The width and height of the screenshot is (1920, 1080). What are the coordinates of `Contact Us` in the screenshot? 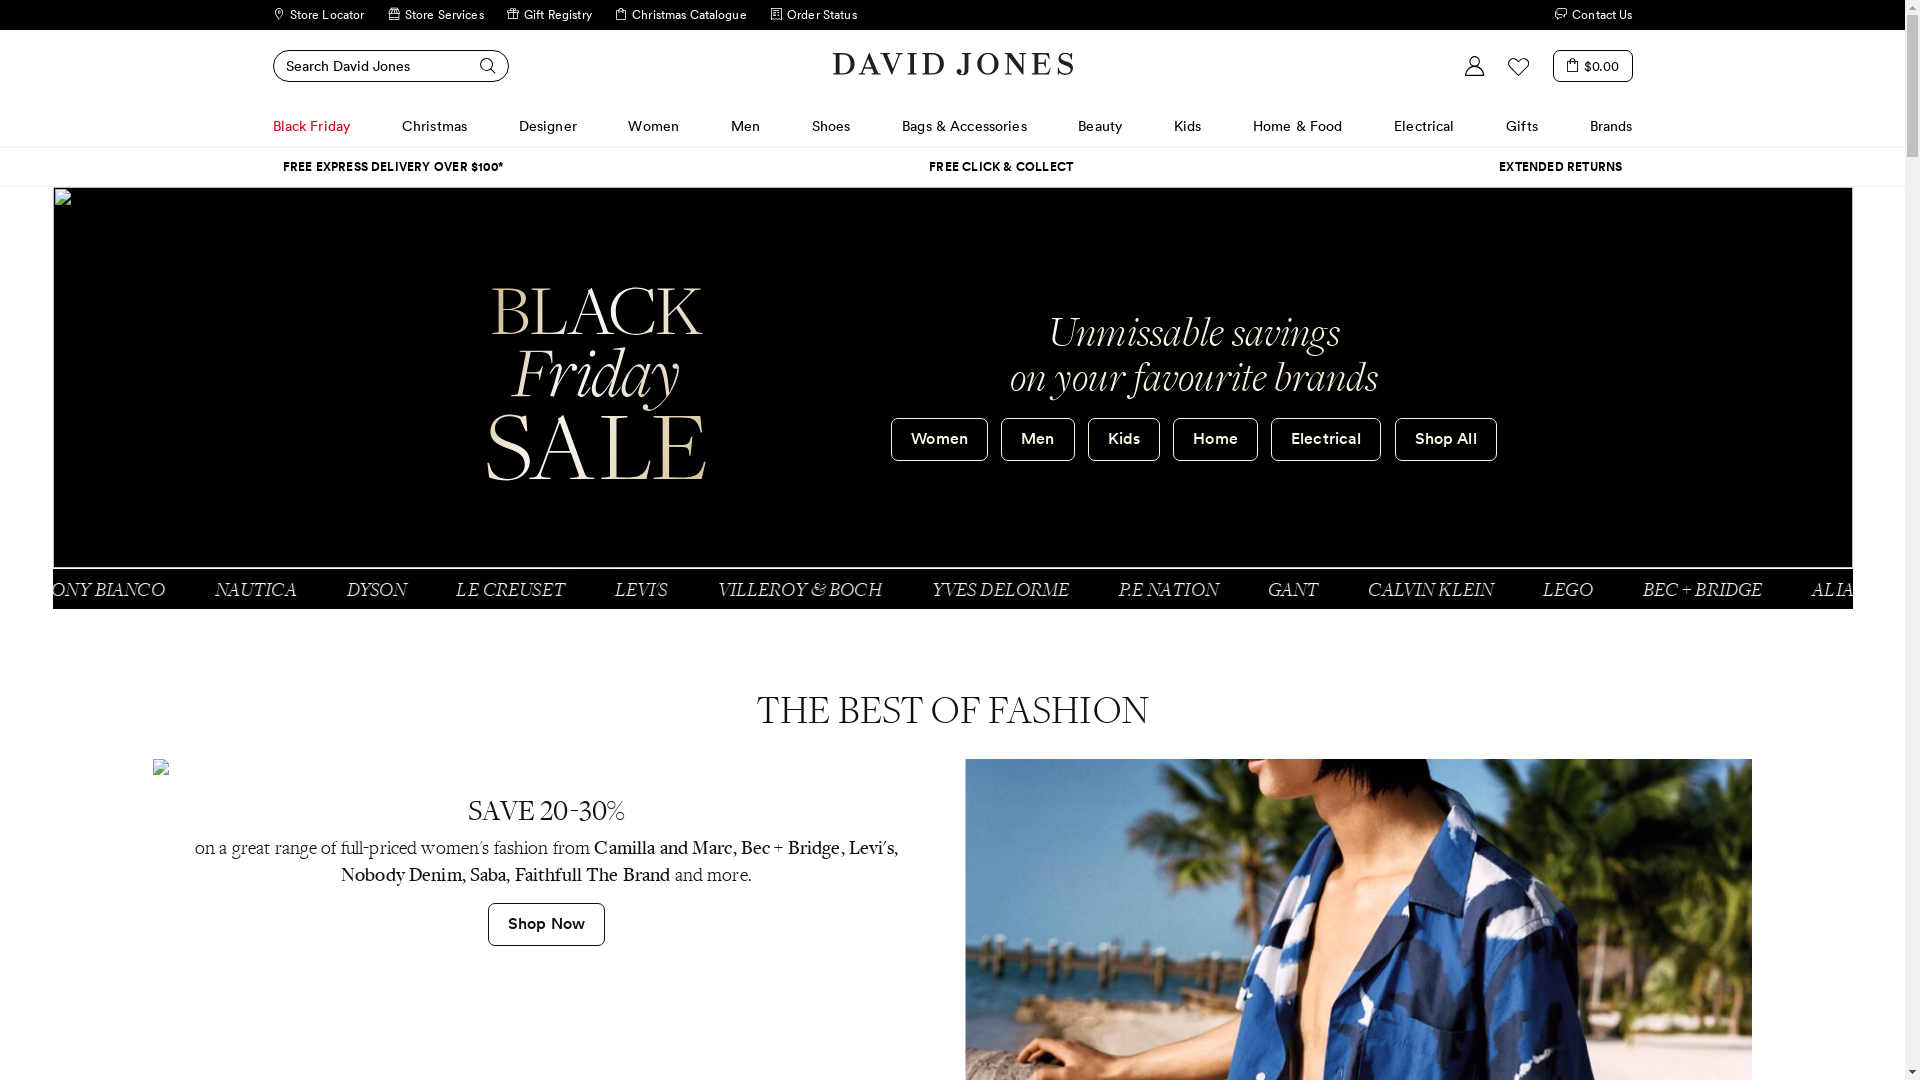 It's located at (1594, 14).